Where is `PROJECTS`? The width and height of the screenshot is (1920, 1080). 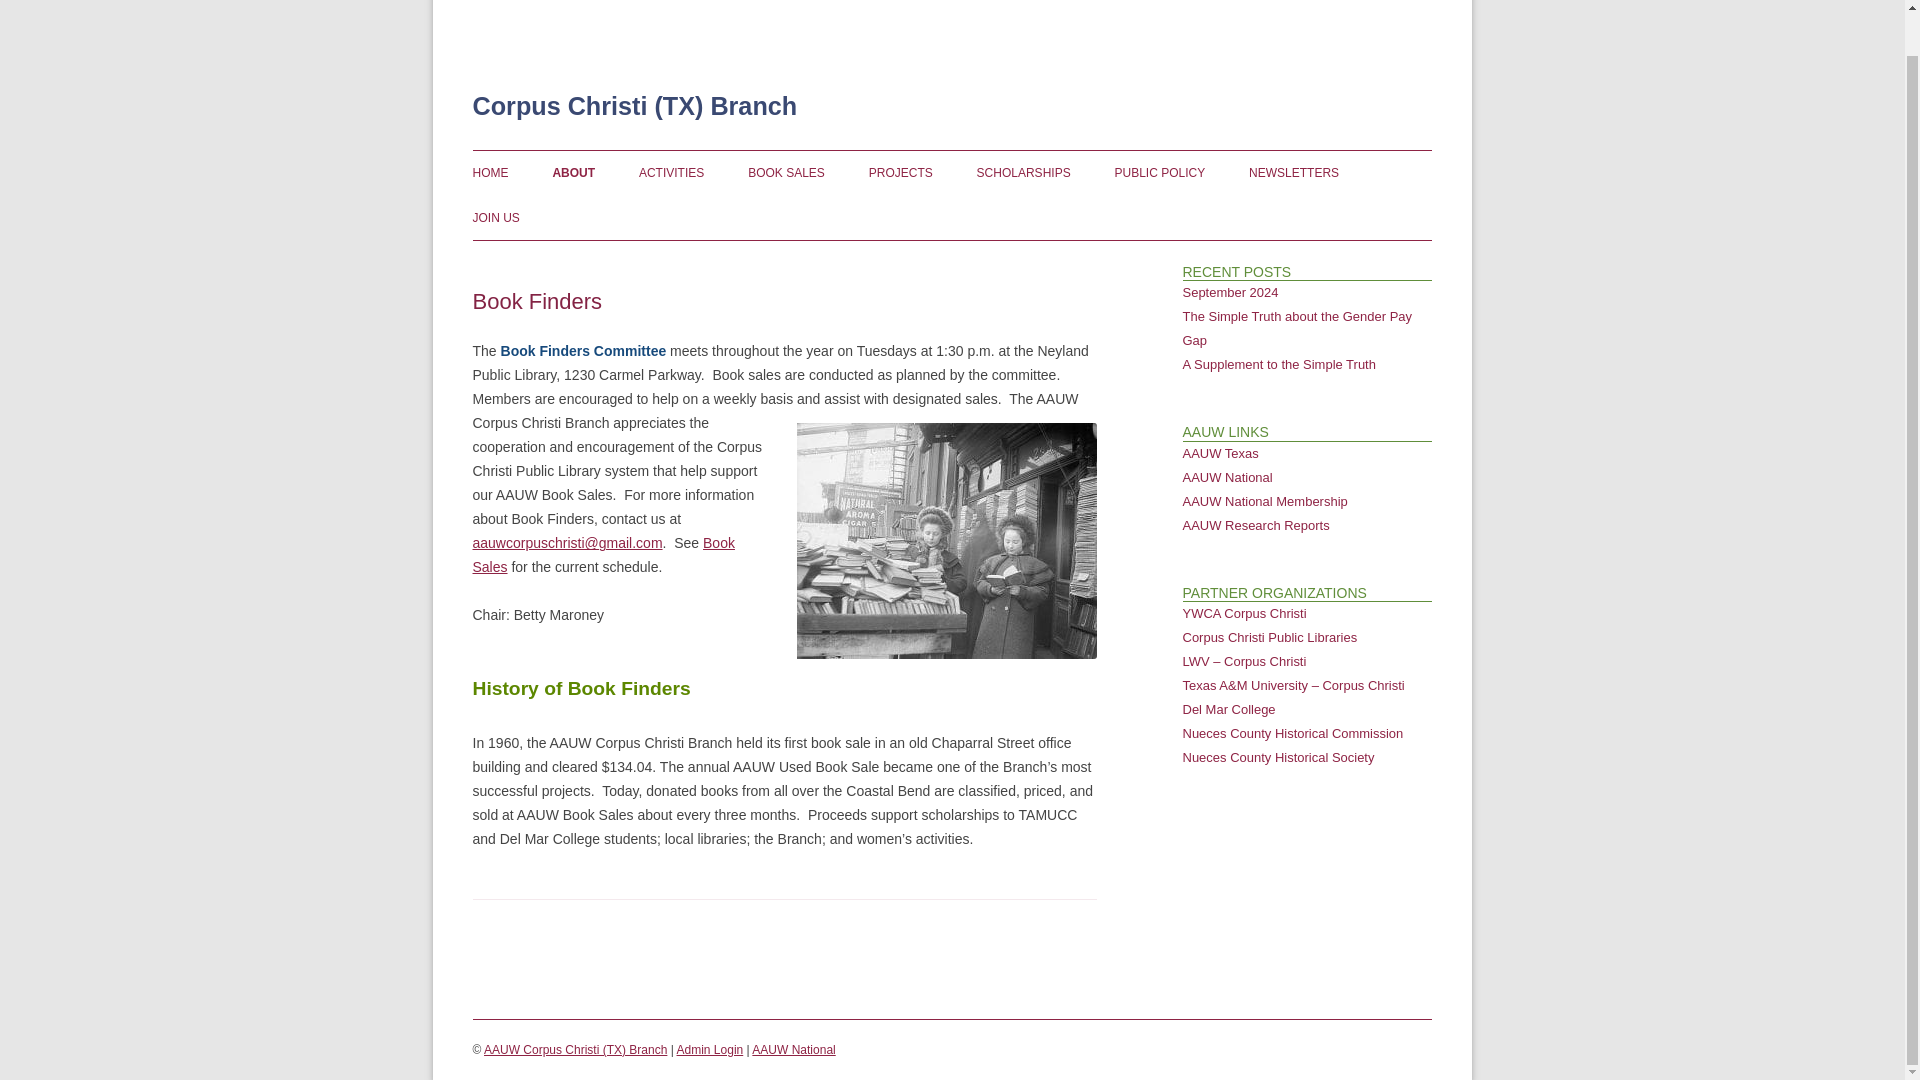
PROJECTS is located at coordinates (901, 173).